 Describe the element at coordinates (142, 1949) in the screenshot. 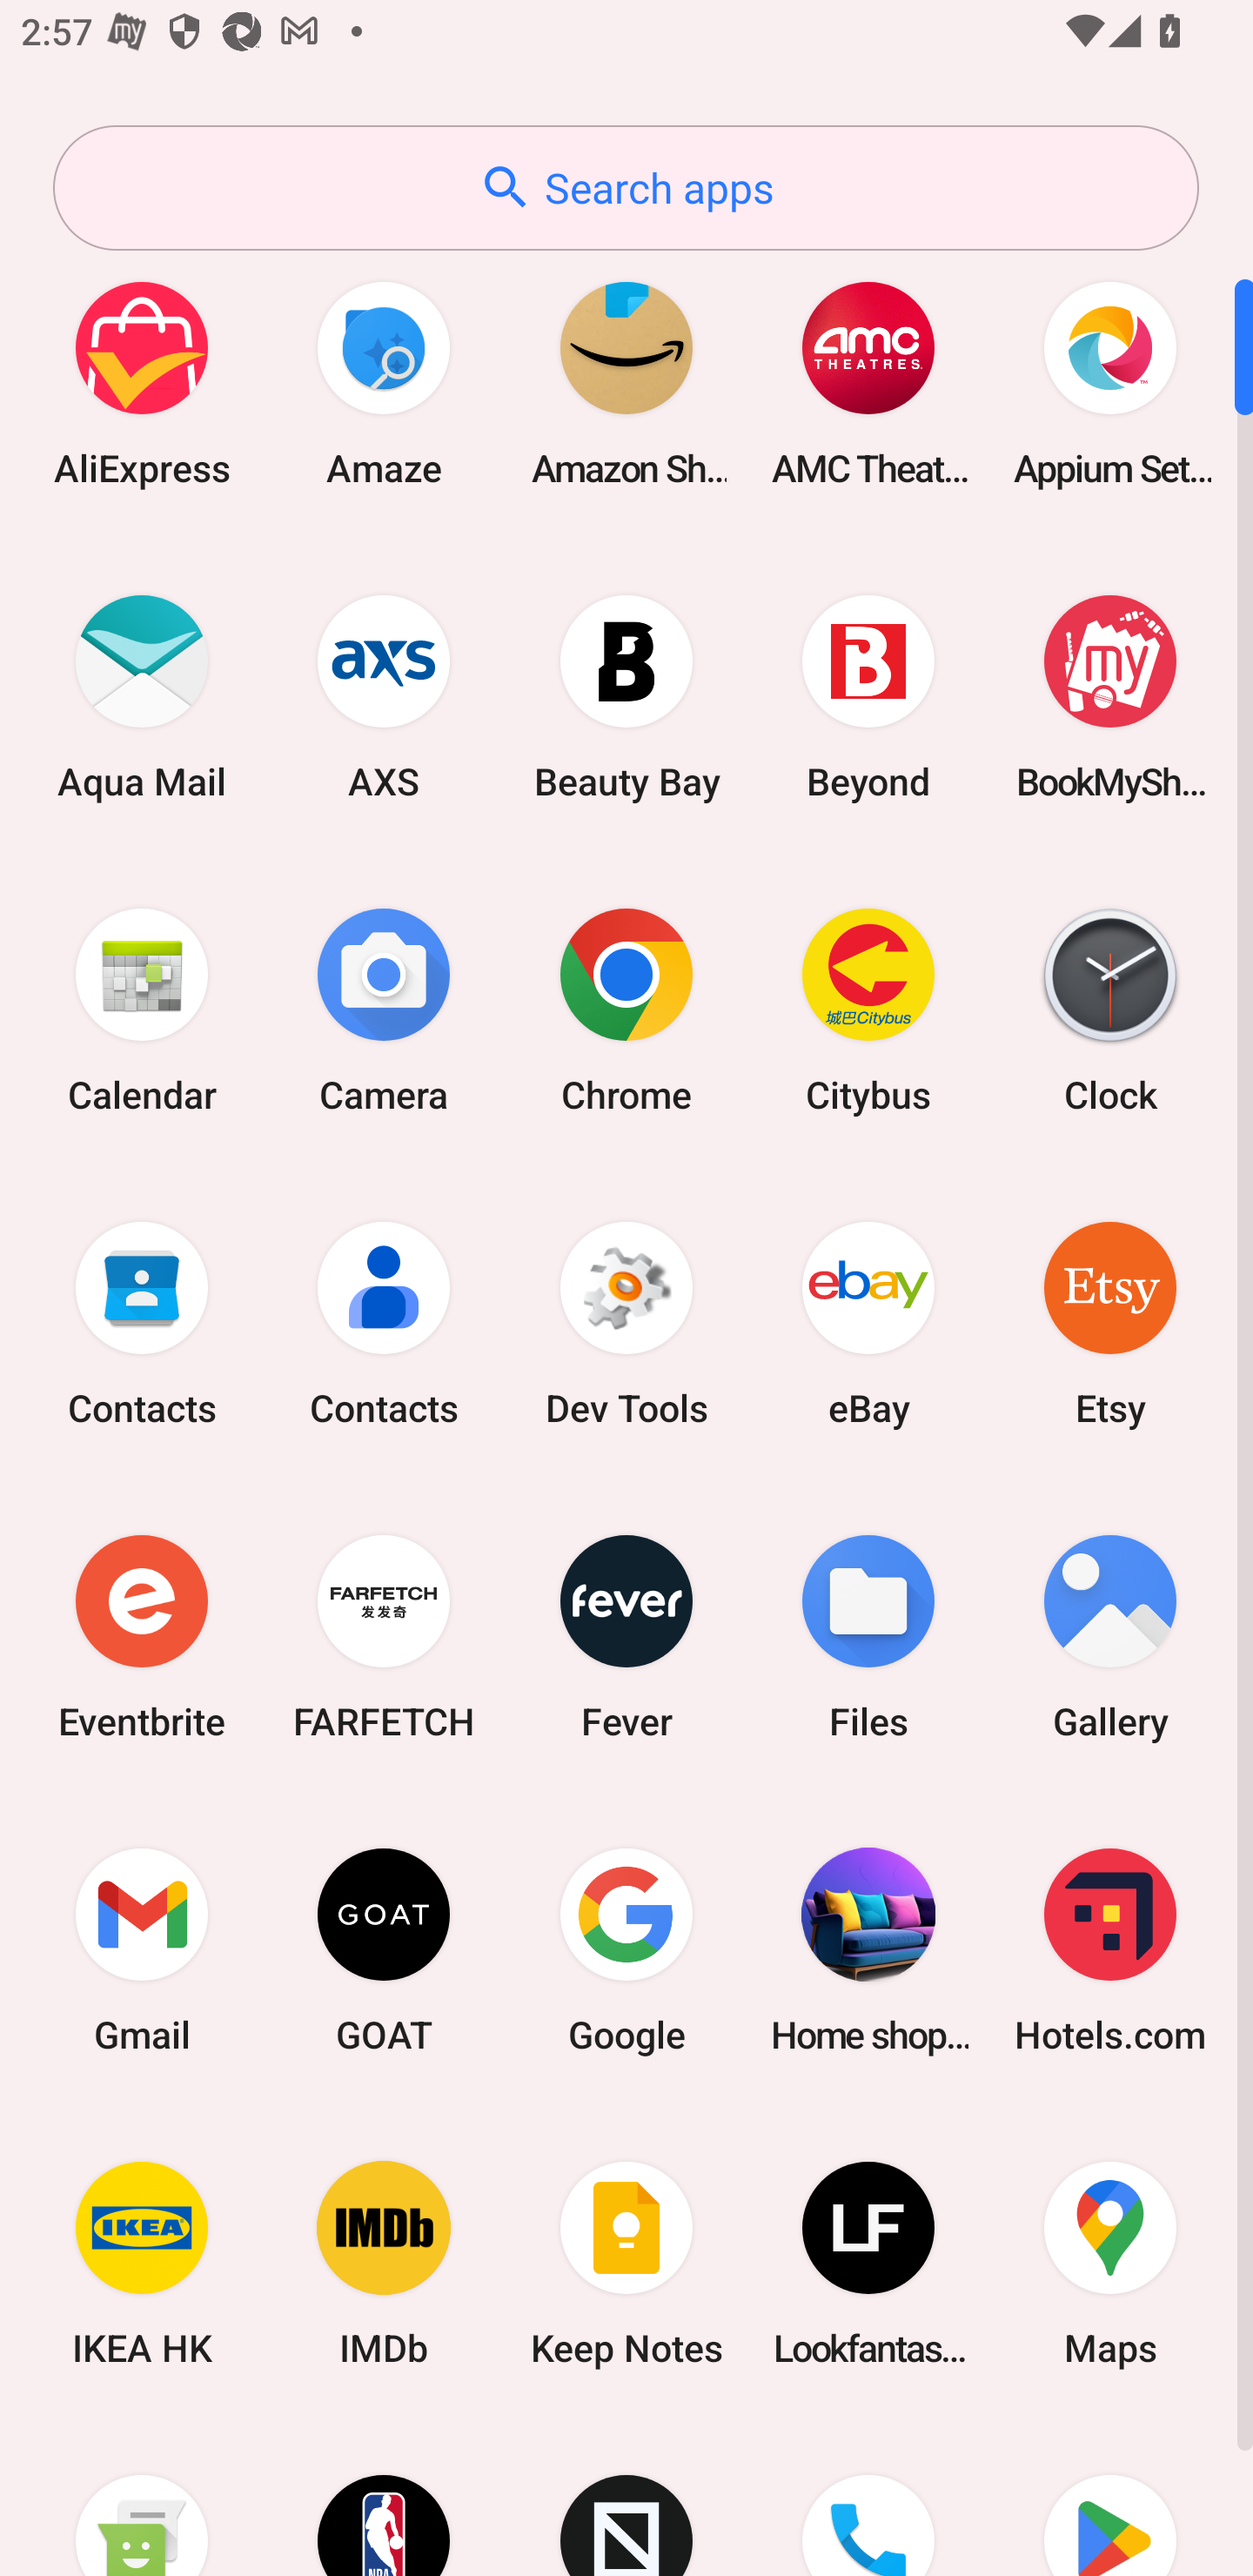

I see `Gmail` at that location.